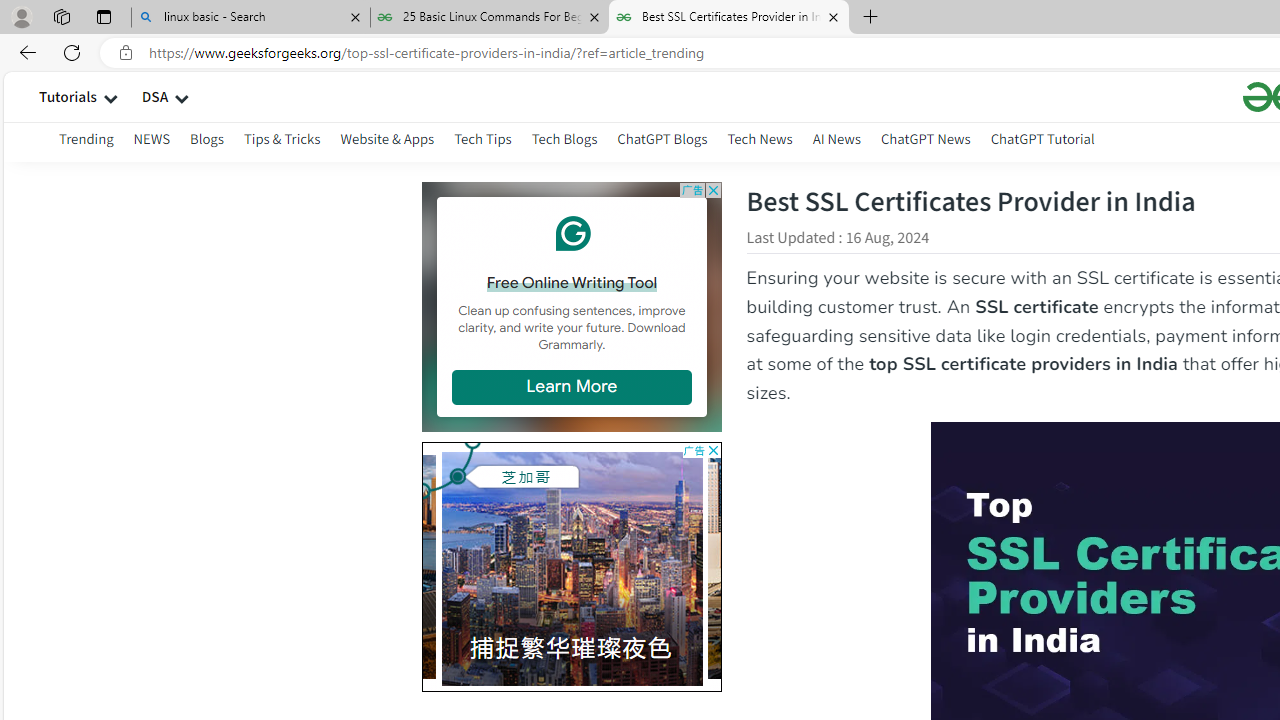 The image size is (1280, 720). What do you see at coordinates (282, 142) in the screenshot?
I see `Tips & Tricks` at bounding box center [282, 142].